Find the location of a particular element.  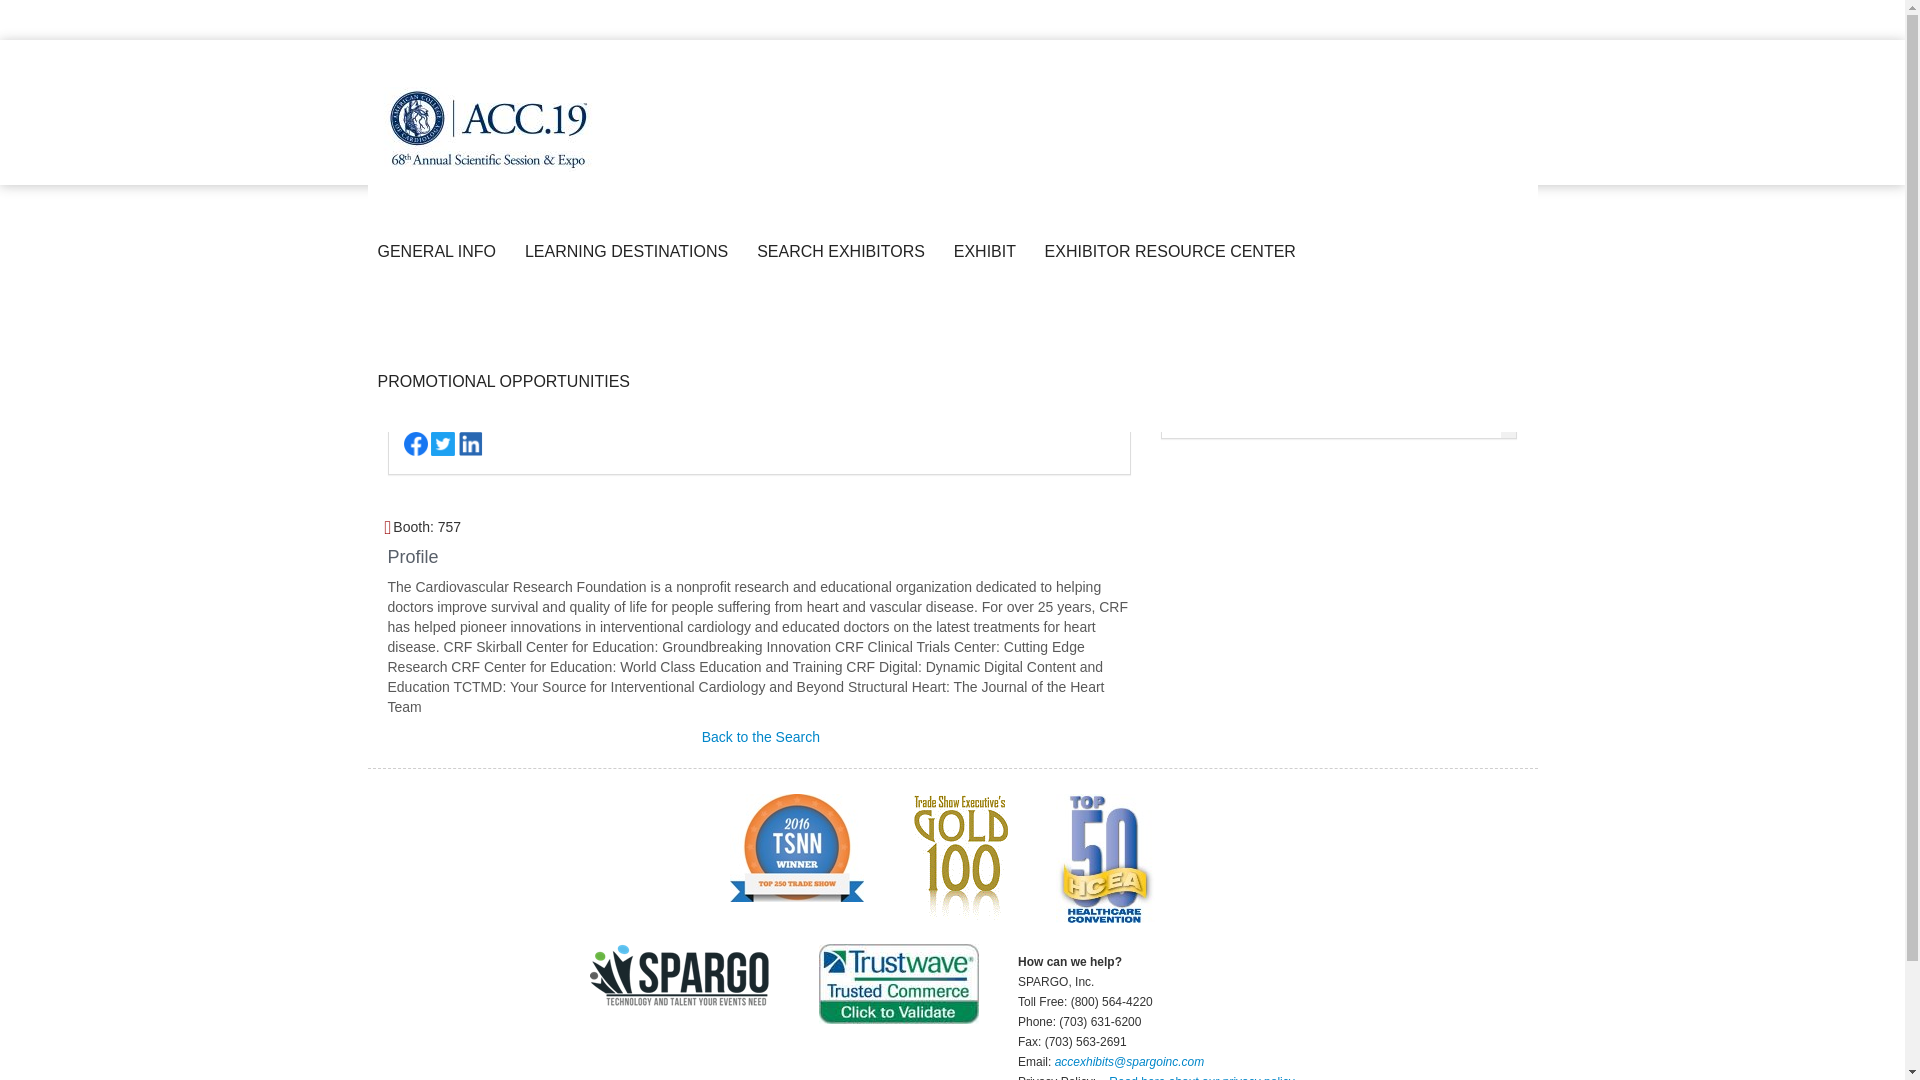

Print is located at coordinates (478, 526).